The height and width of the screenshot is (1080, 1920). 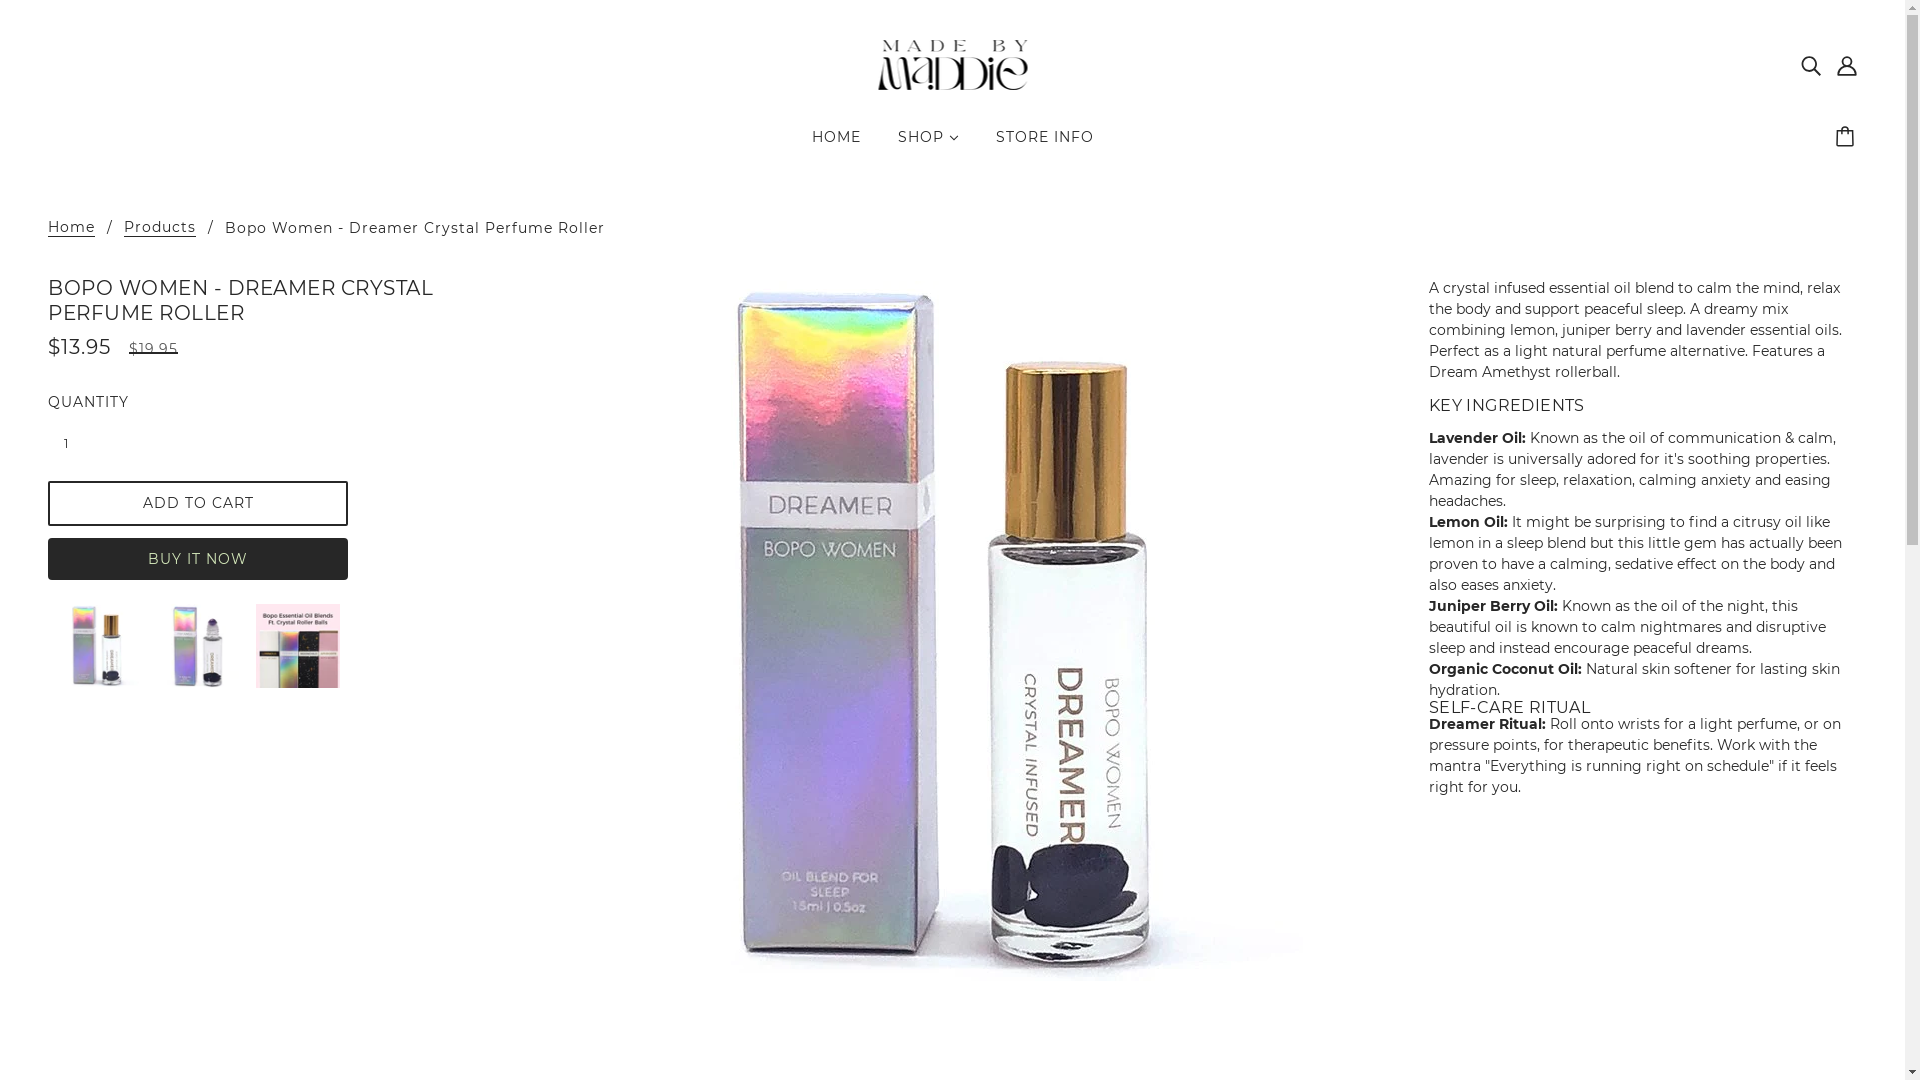 What do you see at coordinates (160, 228) in the screenshot?
I see `Products` at bounding box center [160, 228].